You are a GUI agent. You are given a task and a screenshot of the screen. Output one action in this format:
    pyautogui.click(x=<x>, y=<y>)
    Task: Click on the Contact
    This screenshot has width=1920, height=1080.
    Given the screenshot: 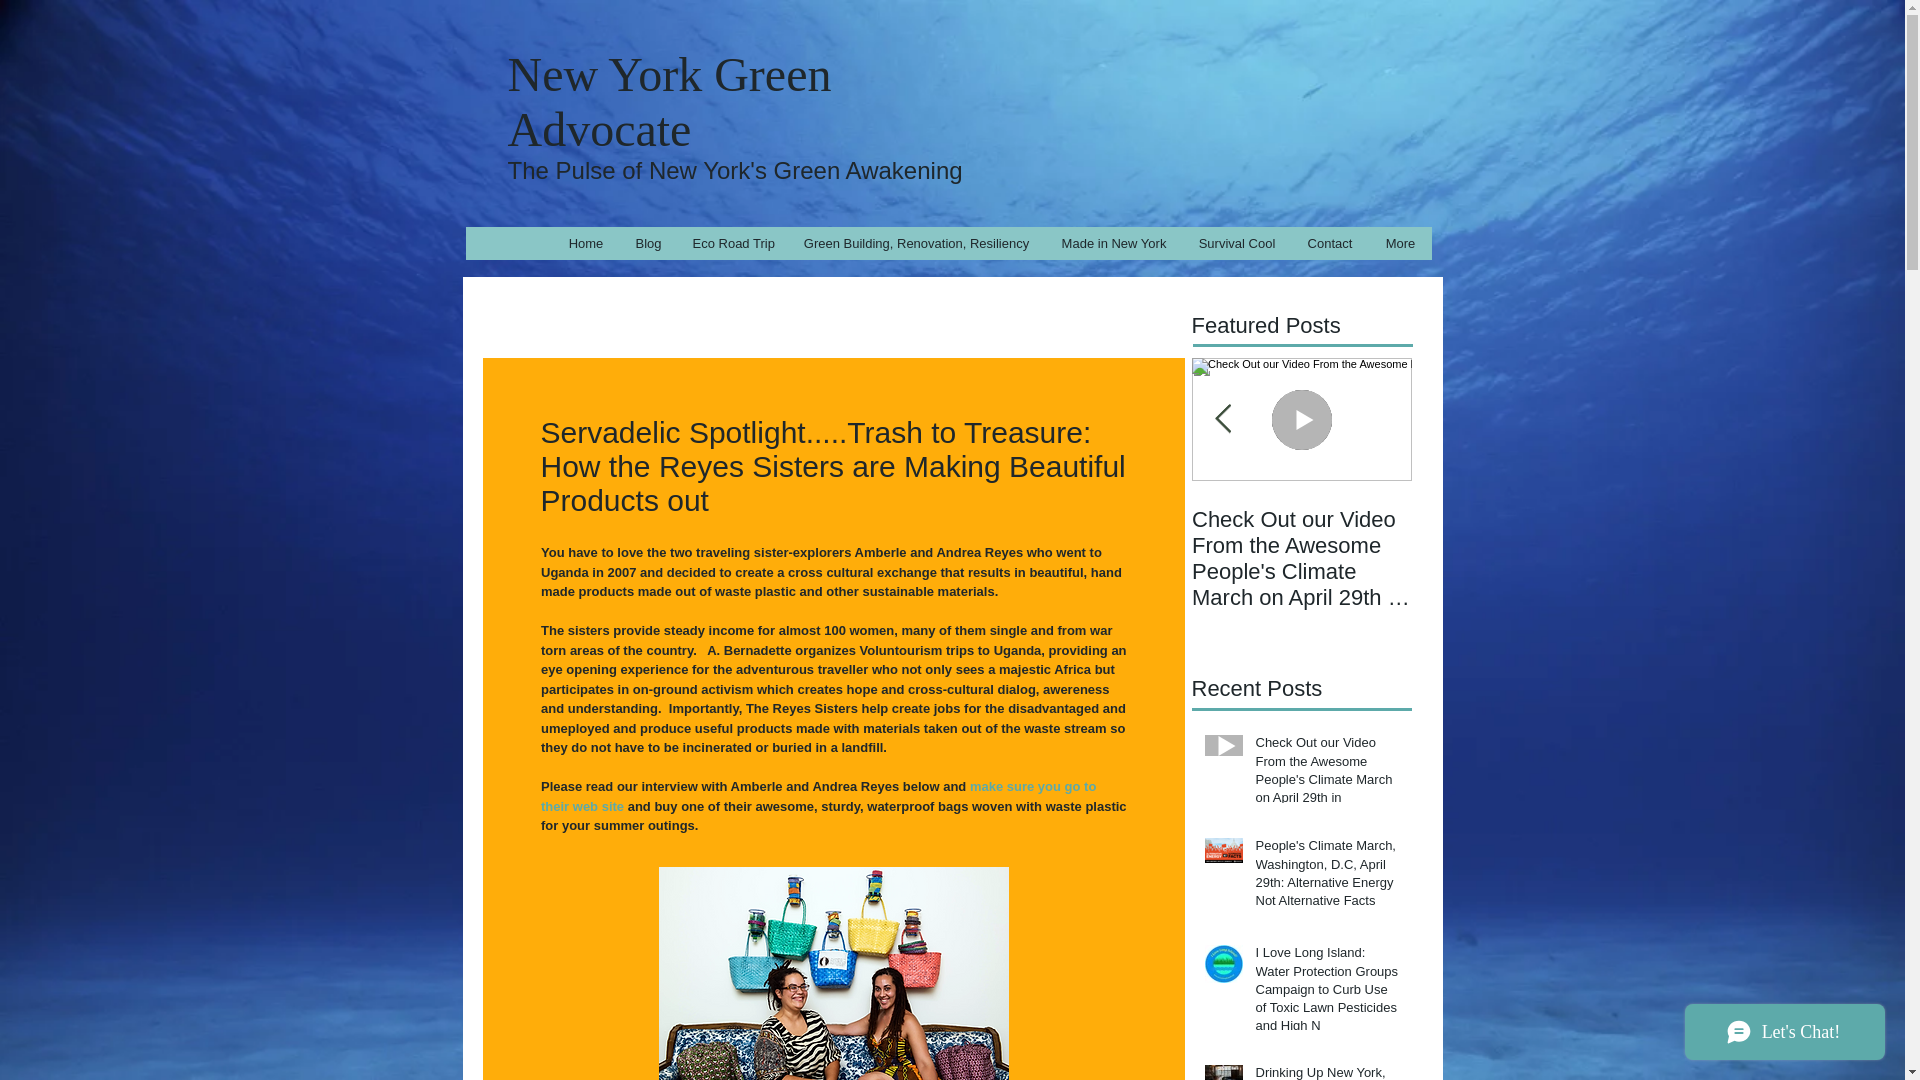 What is the action you would take?
    pyautogui.click(x=1328, y=243)
    